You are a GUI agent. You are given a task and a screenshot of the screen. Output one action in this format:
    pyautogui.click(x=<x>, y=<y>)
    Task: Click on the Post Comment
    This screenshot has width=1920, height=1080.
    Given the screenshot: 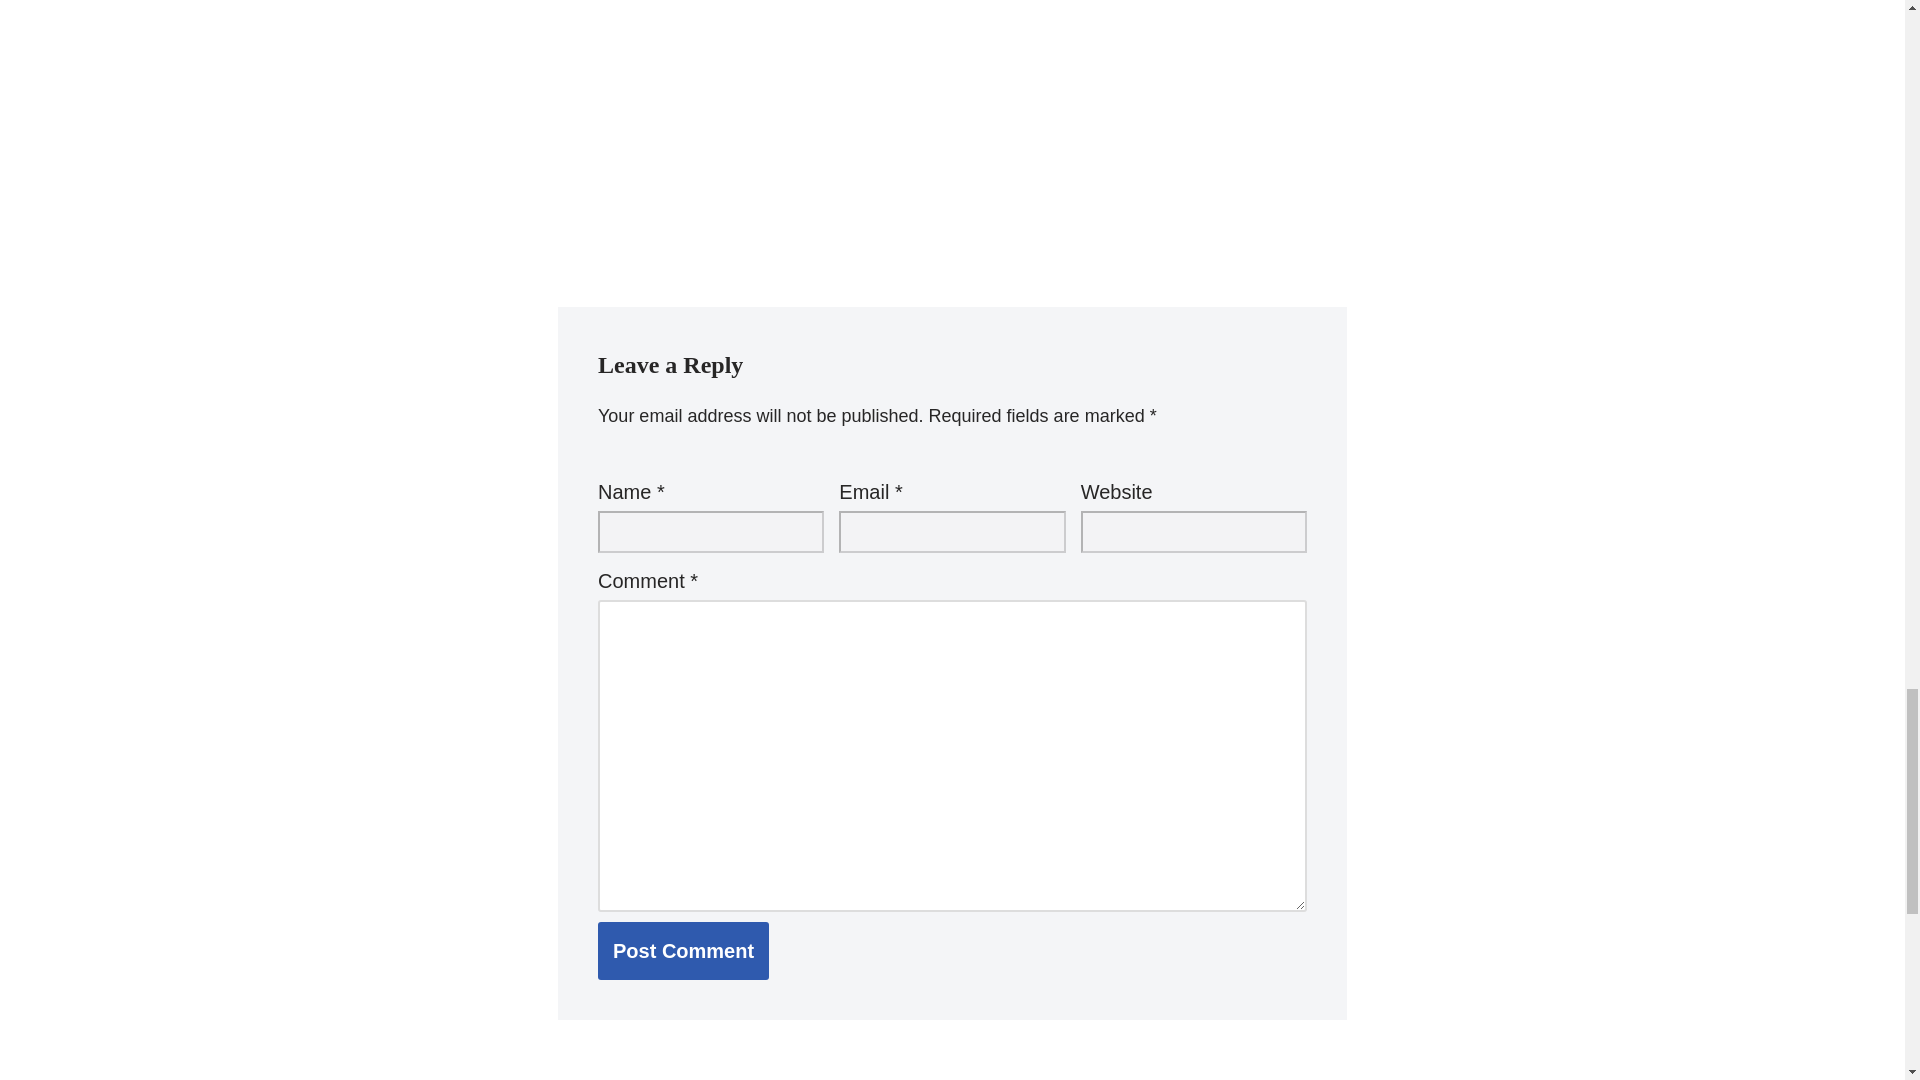 What is the action you would take?
    pyautogui.click(x=683, y=950)
    